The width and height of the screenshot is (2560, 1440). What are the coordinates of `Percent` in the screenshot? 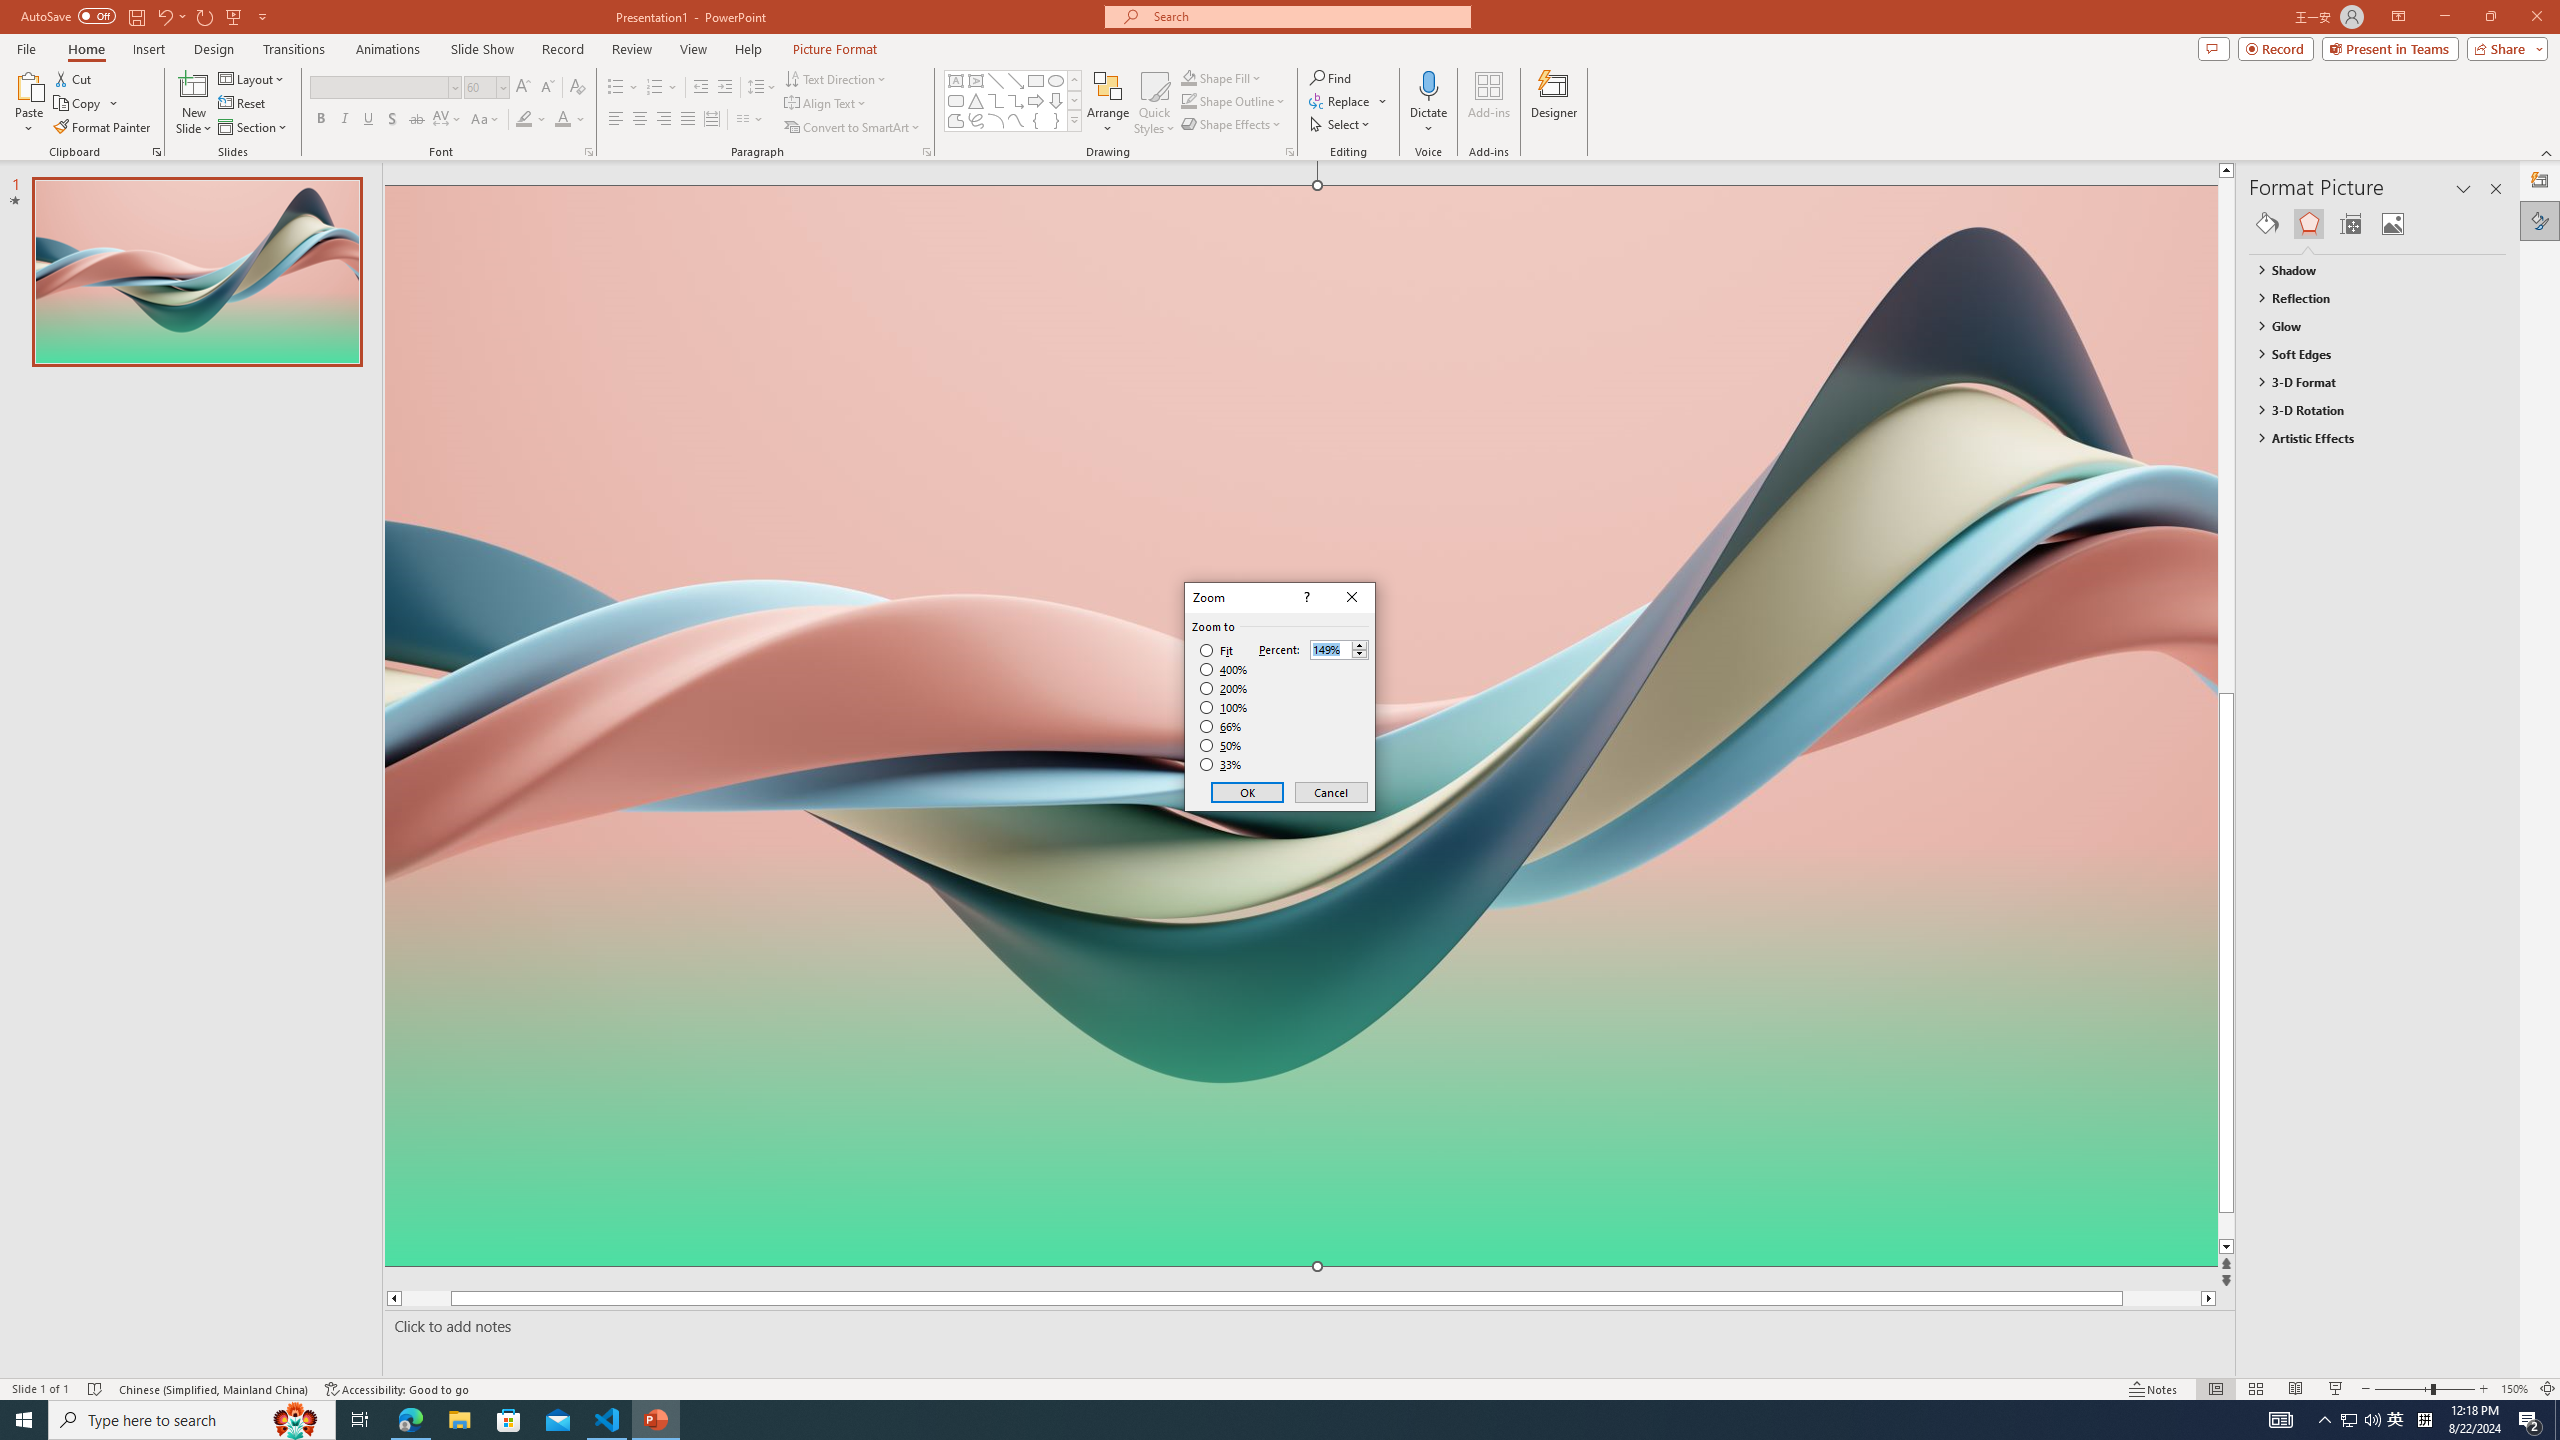 It's located at (1340, 649).